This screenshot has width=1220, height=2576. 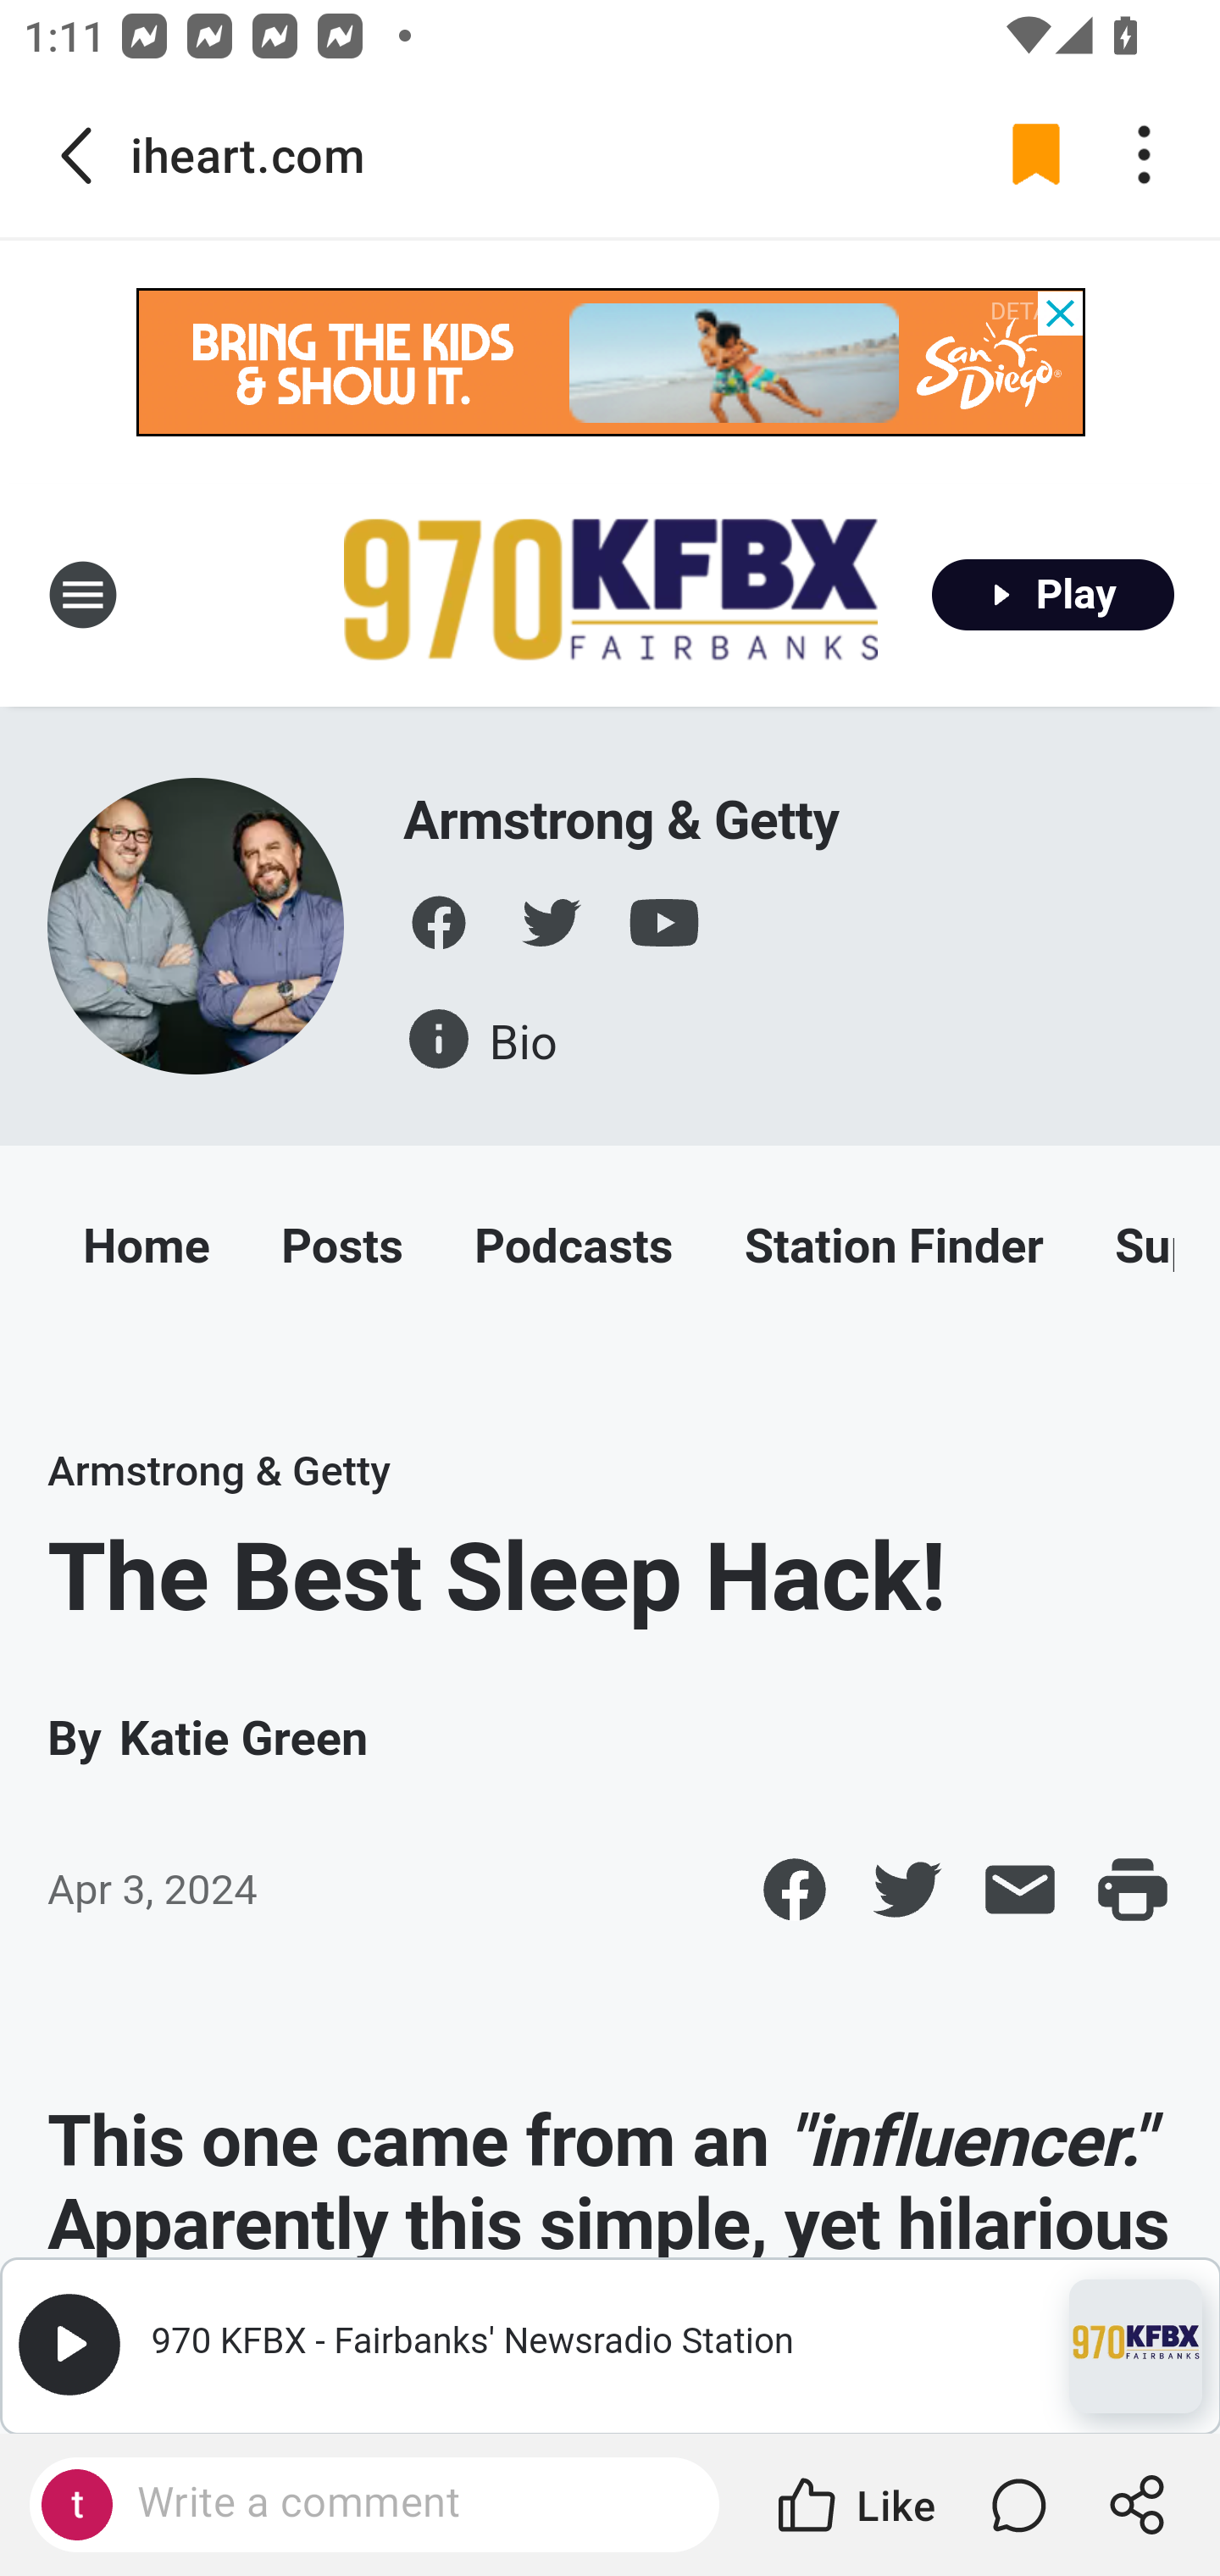 I want to click on Armstrong & Getty, so click(x=219, y=1472).